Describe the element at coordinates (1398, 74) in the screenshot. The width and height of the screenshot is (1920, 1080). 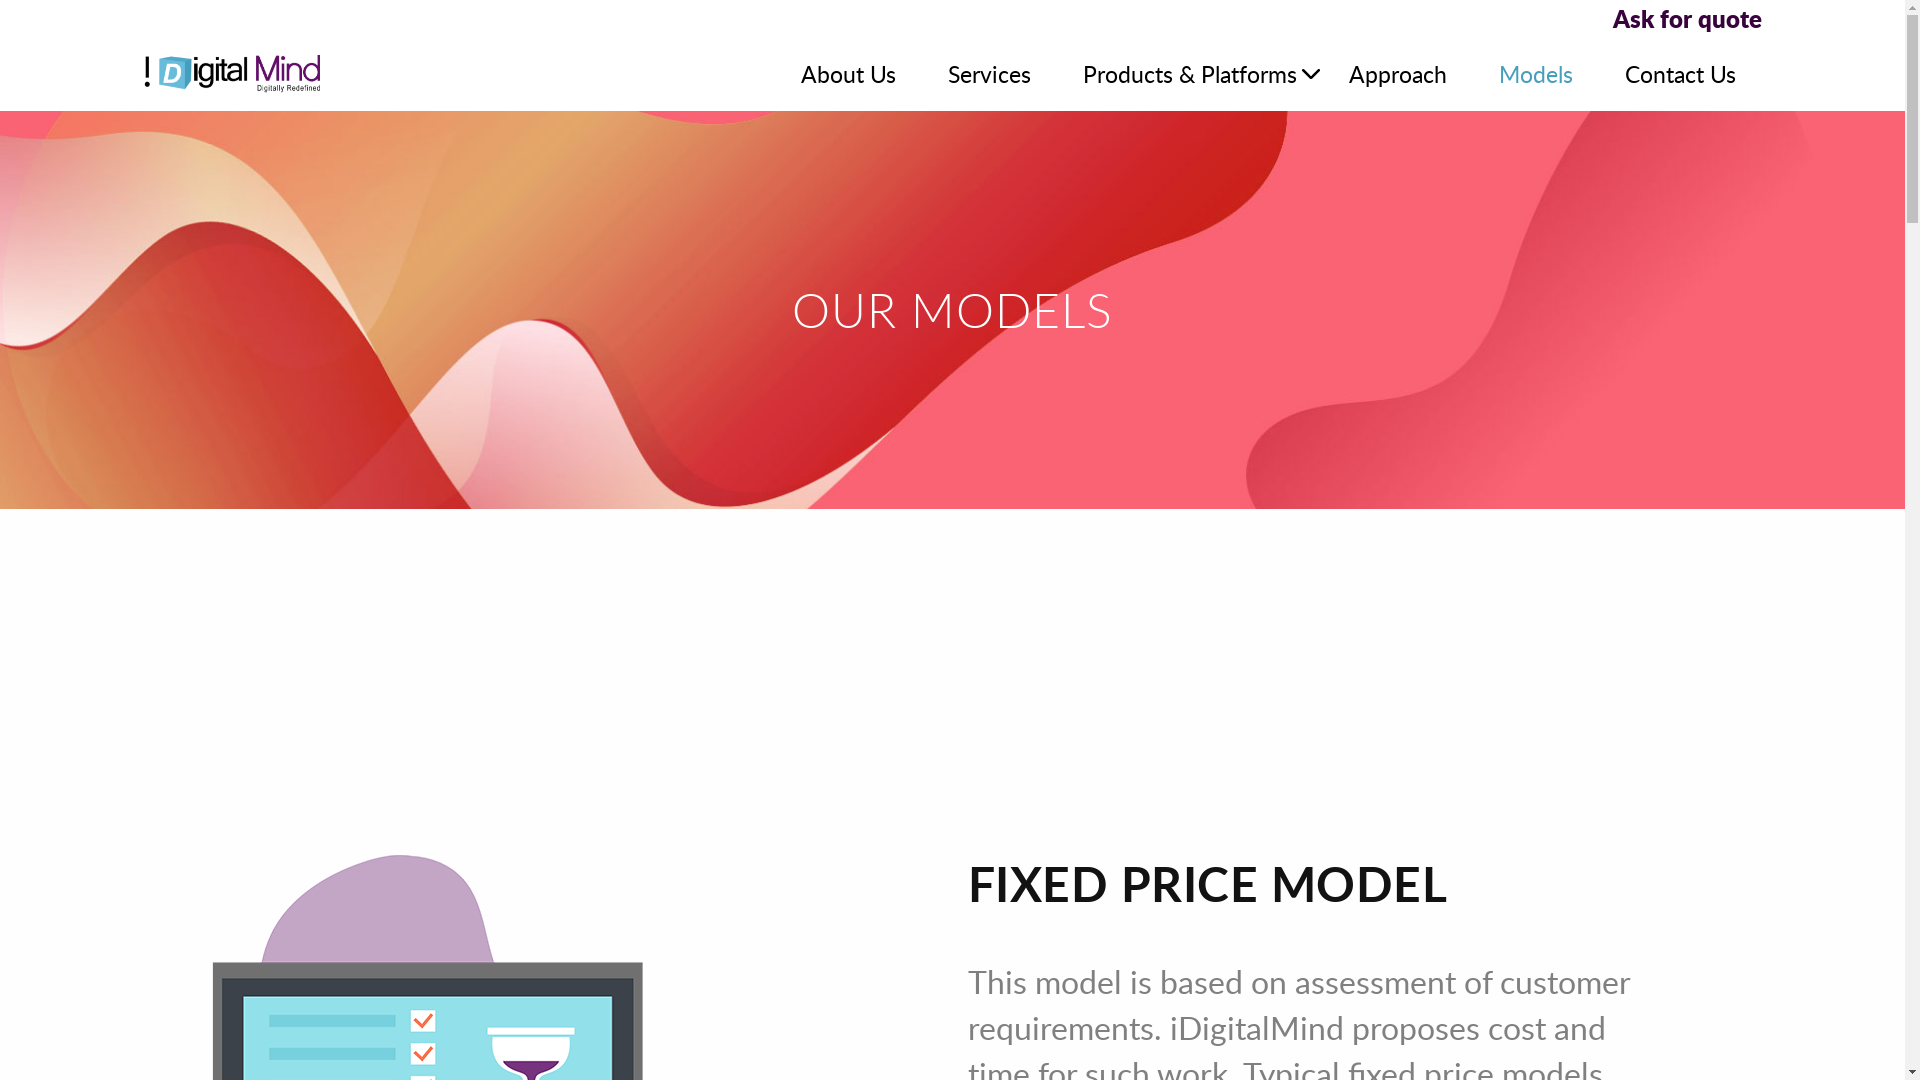
I see `Approach` at that location.